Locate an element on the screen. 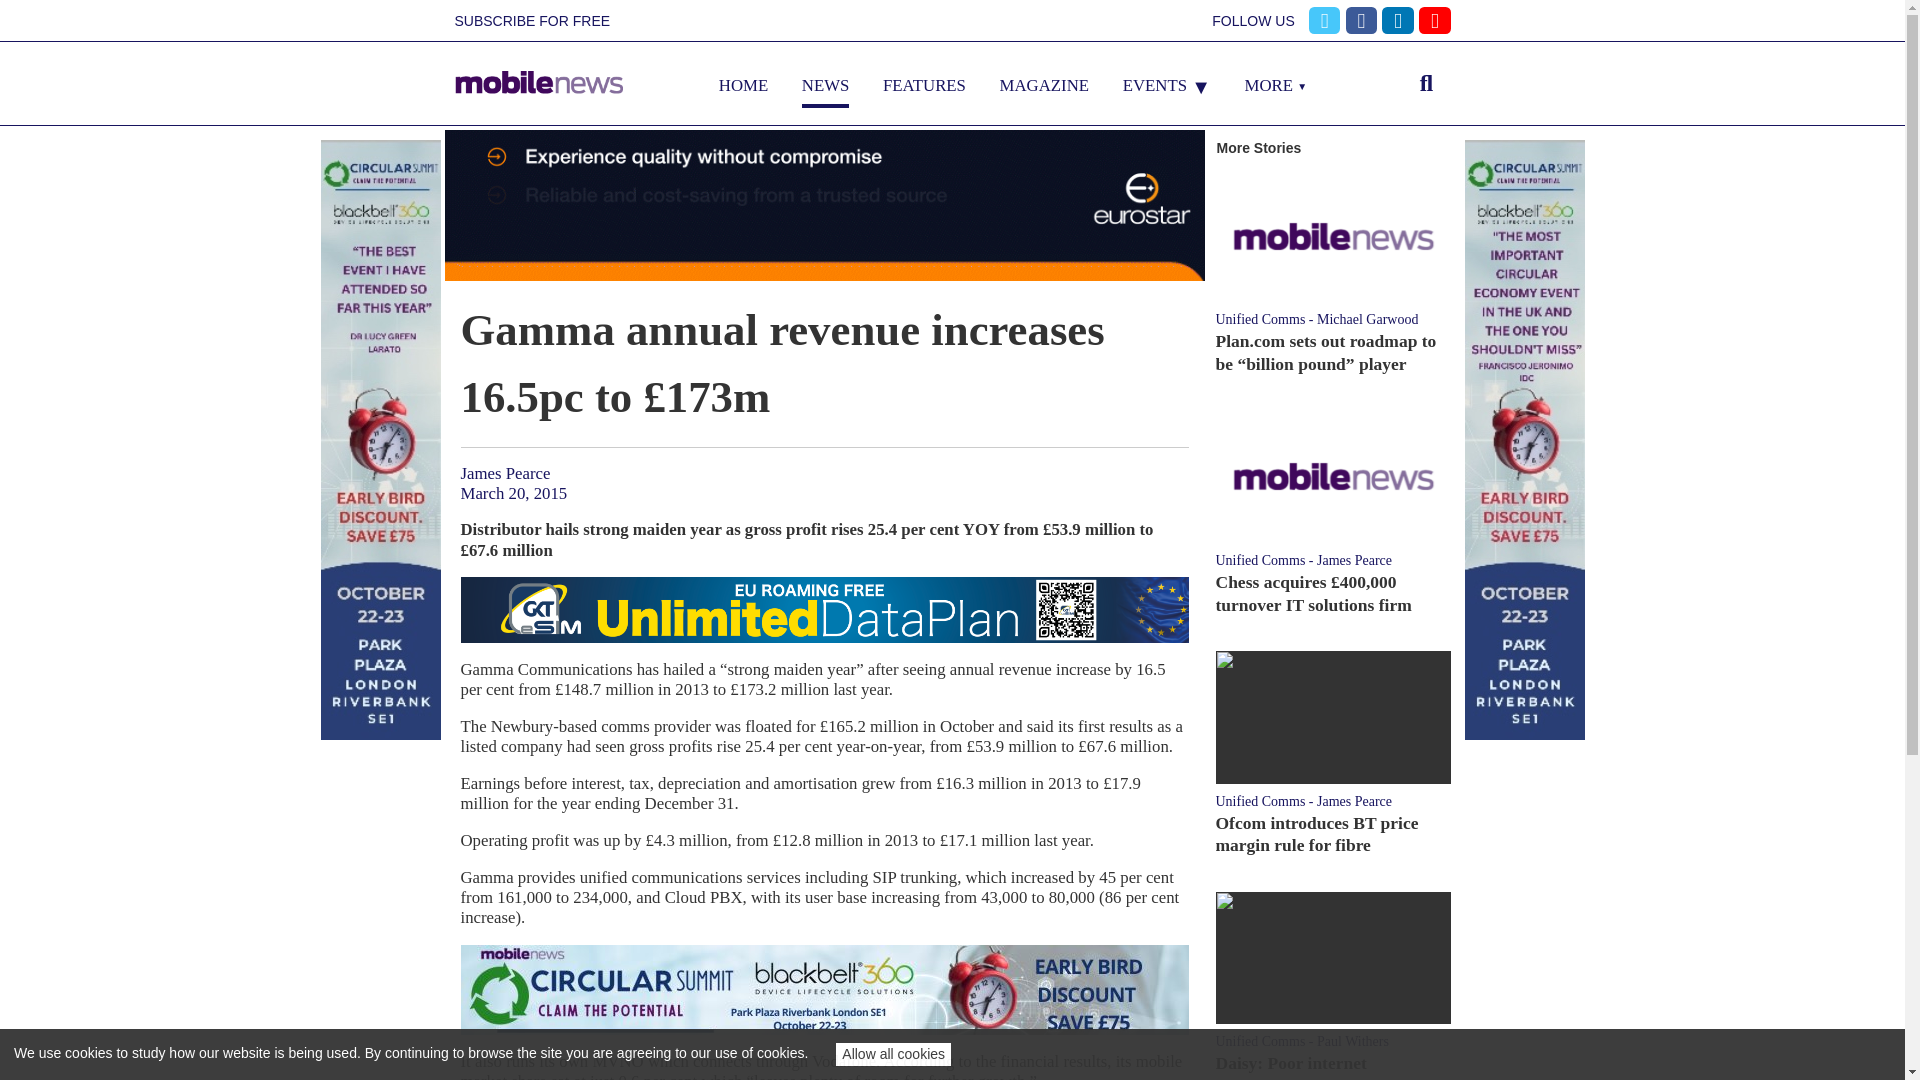 The height and width of the screenshot is (1080, 1920). NEWS is located at coordinates (826, 85).